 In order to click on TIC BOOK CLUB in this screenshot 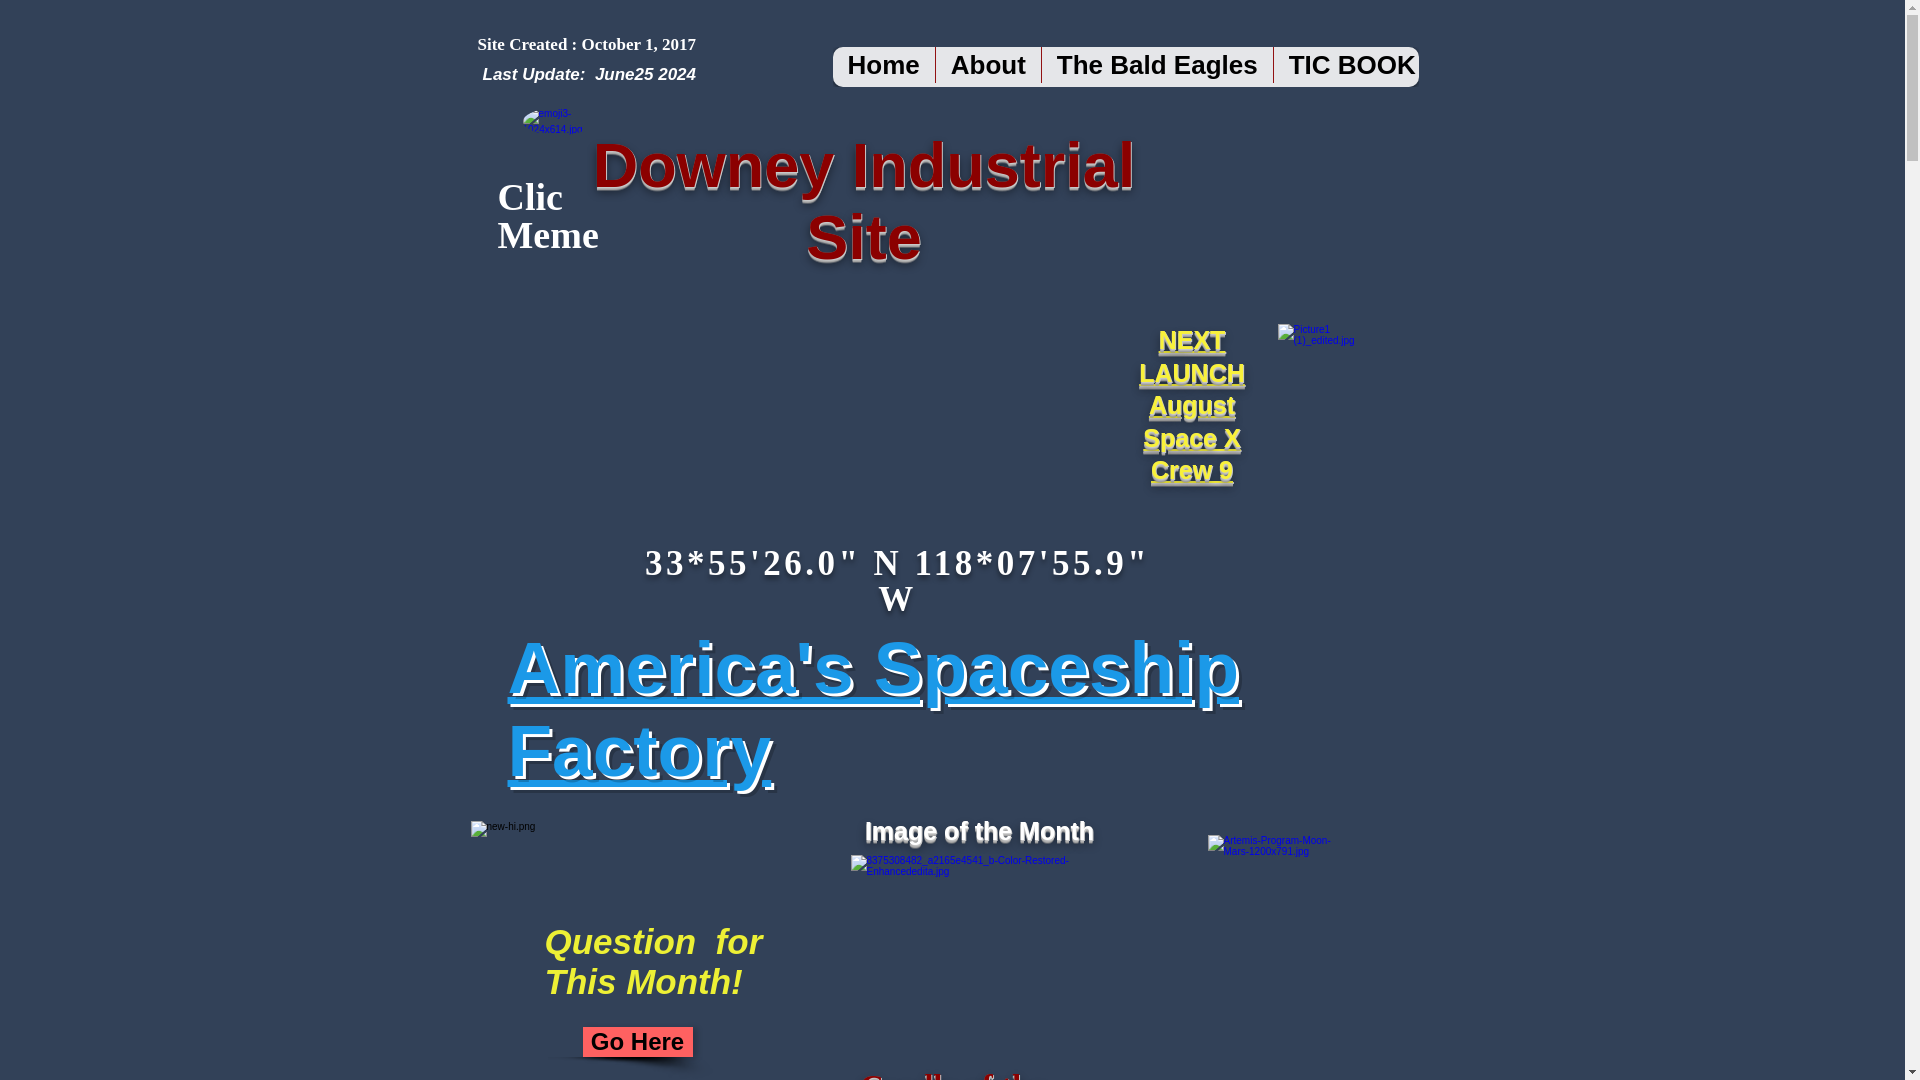, I will do `click(1392, 67)`.